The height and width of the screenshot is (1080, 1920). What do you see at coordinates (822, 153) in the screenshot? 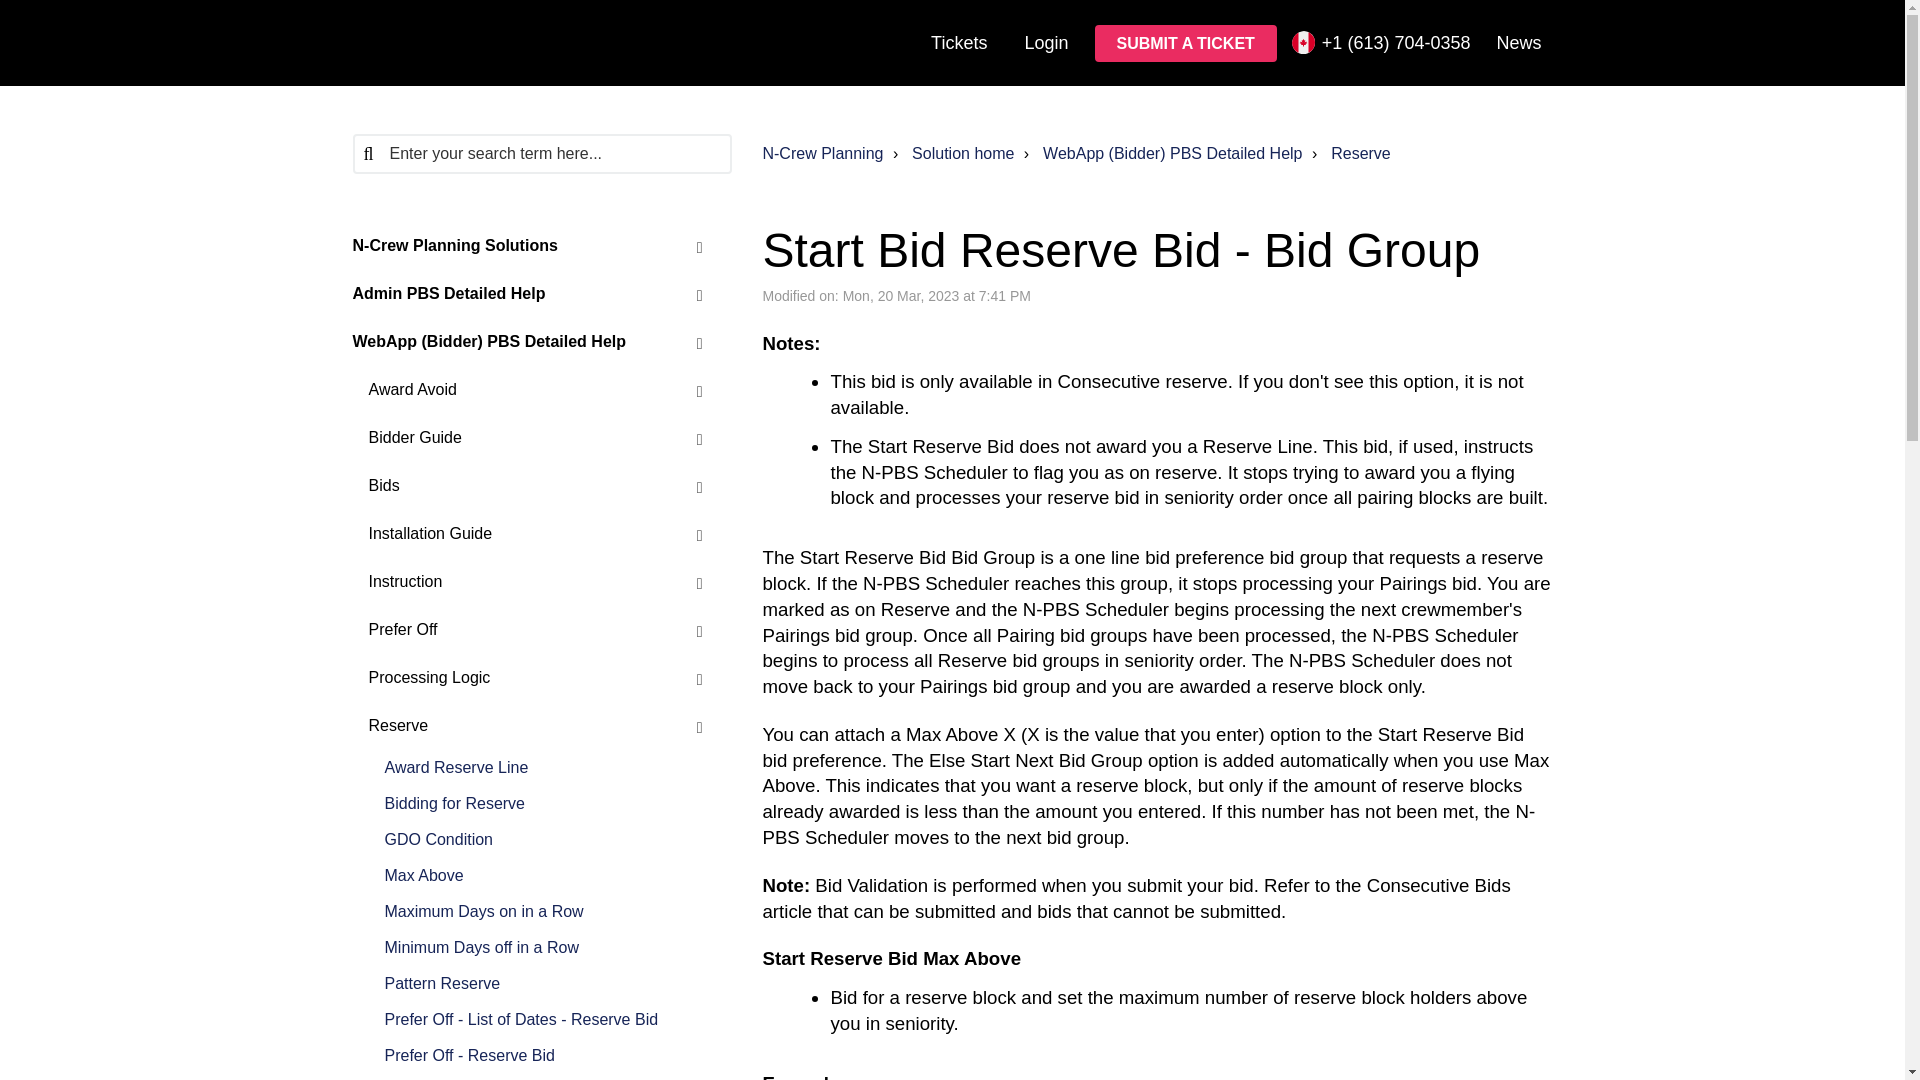
I see `N-Crew Planning` at bounding box center [822, 153].